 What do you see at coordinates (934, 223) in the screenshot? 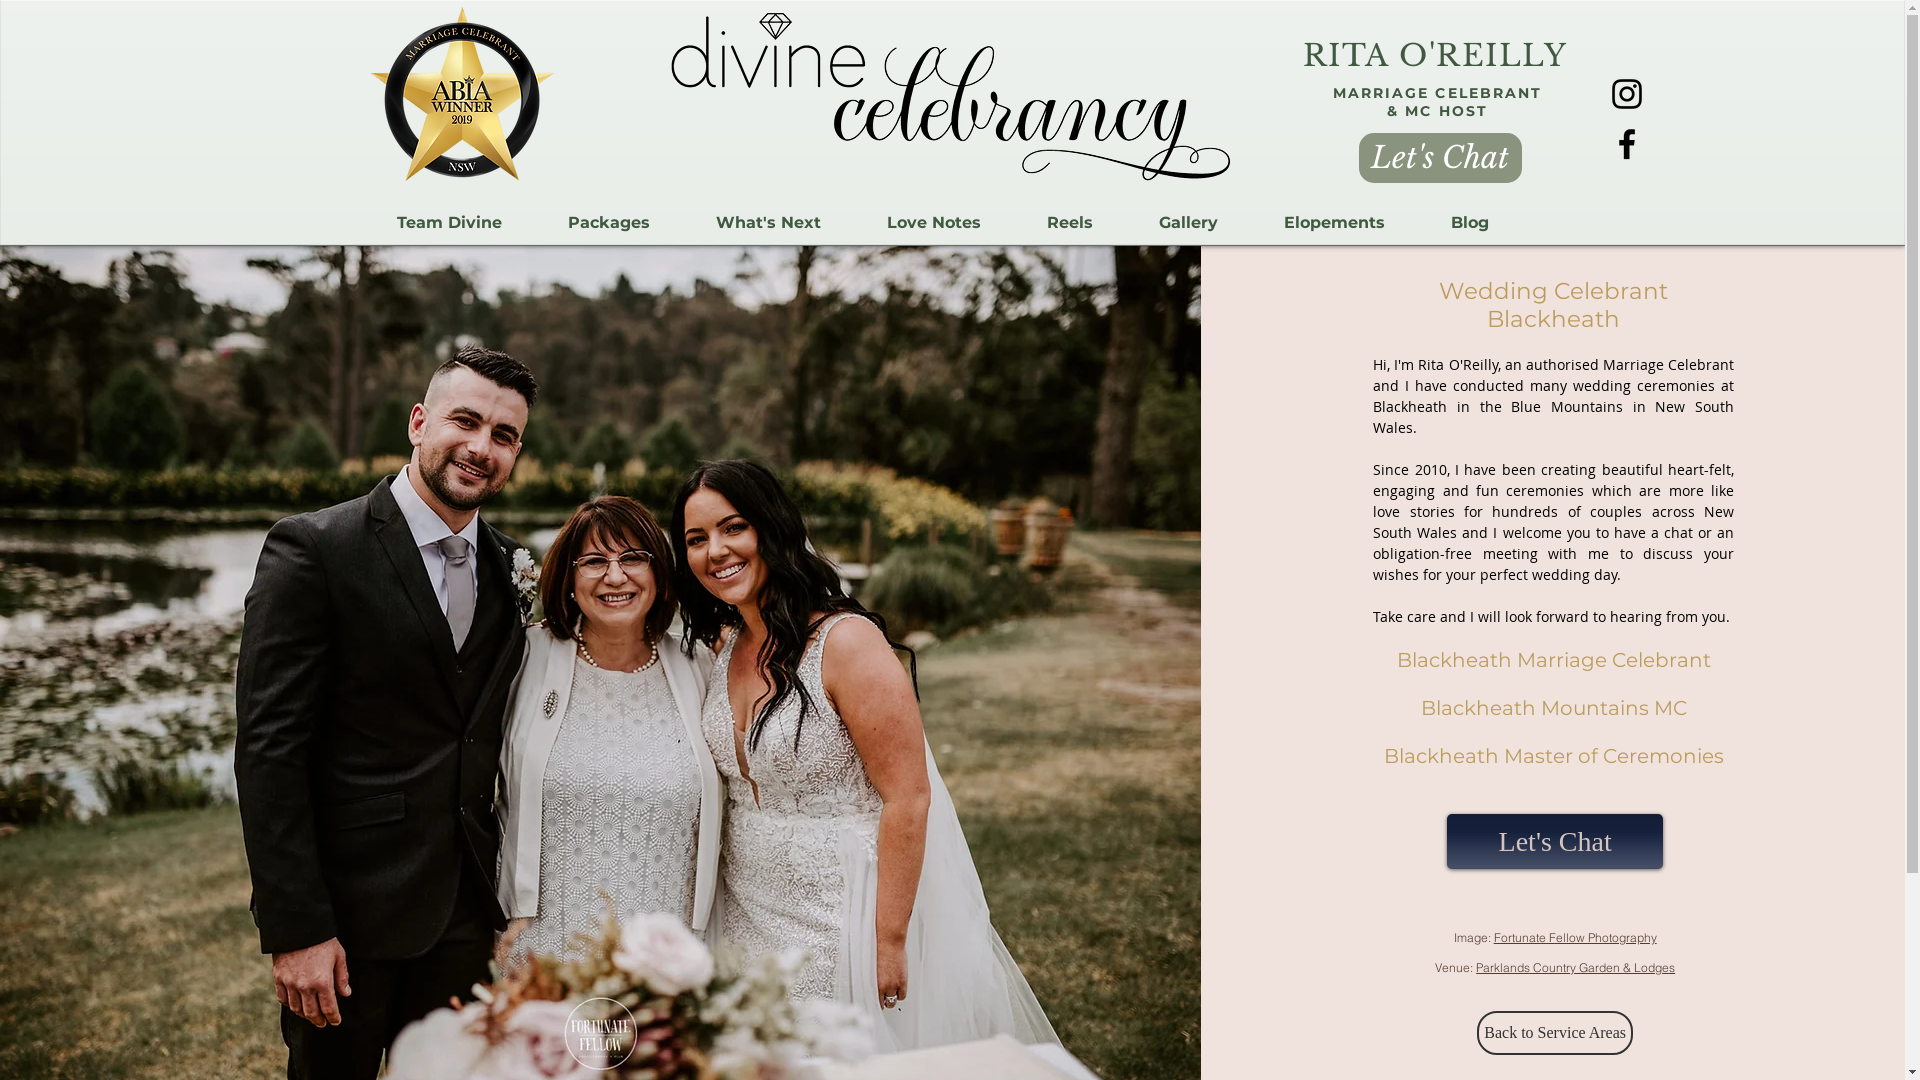
I see `Love Notes` at bounding box center [934, 223].